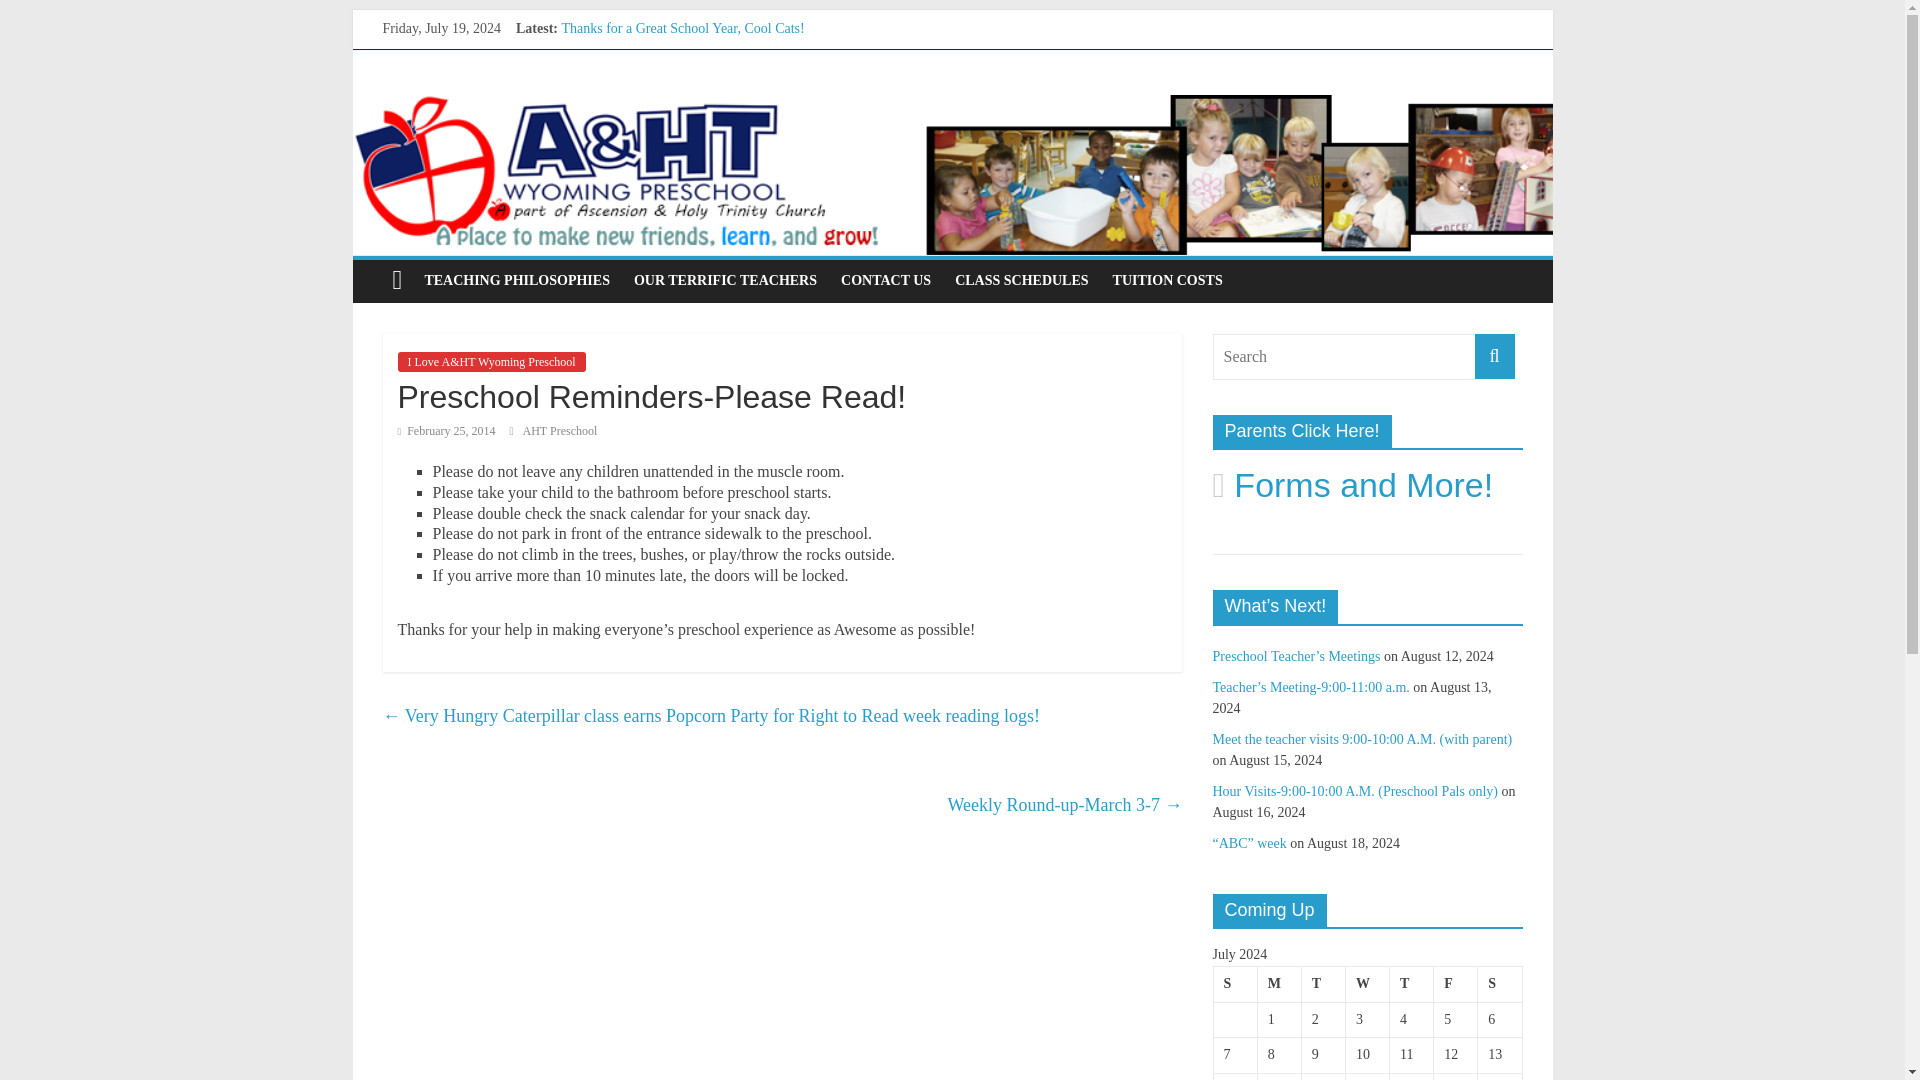 This screenshot has height=1080, width=1920. I want to click on Happy 5th Birthday, Amari!, so click(639, 50).